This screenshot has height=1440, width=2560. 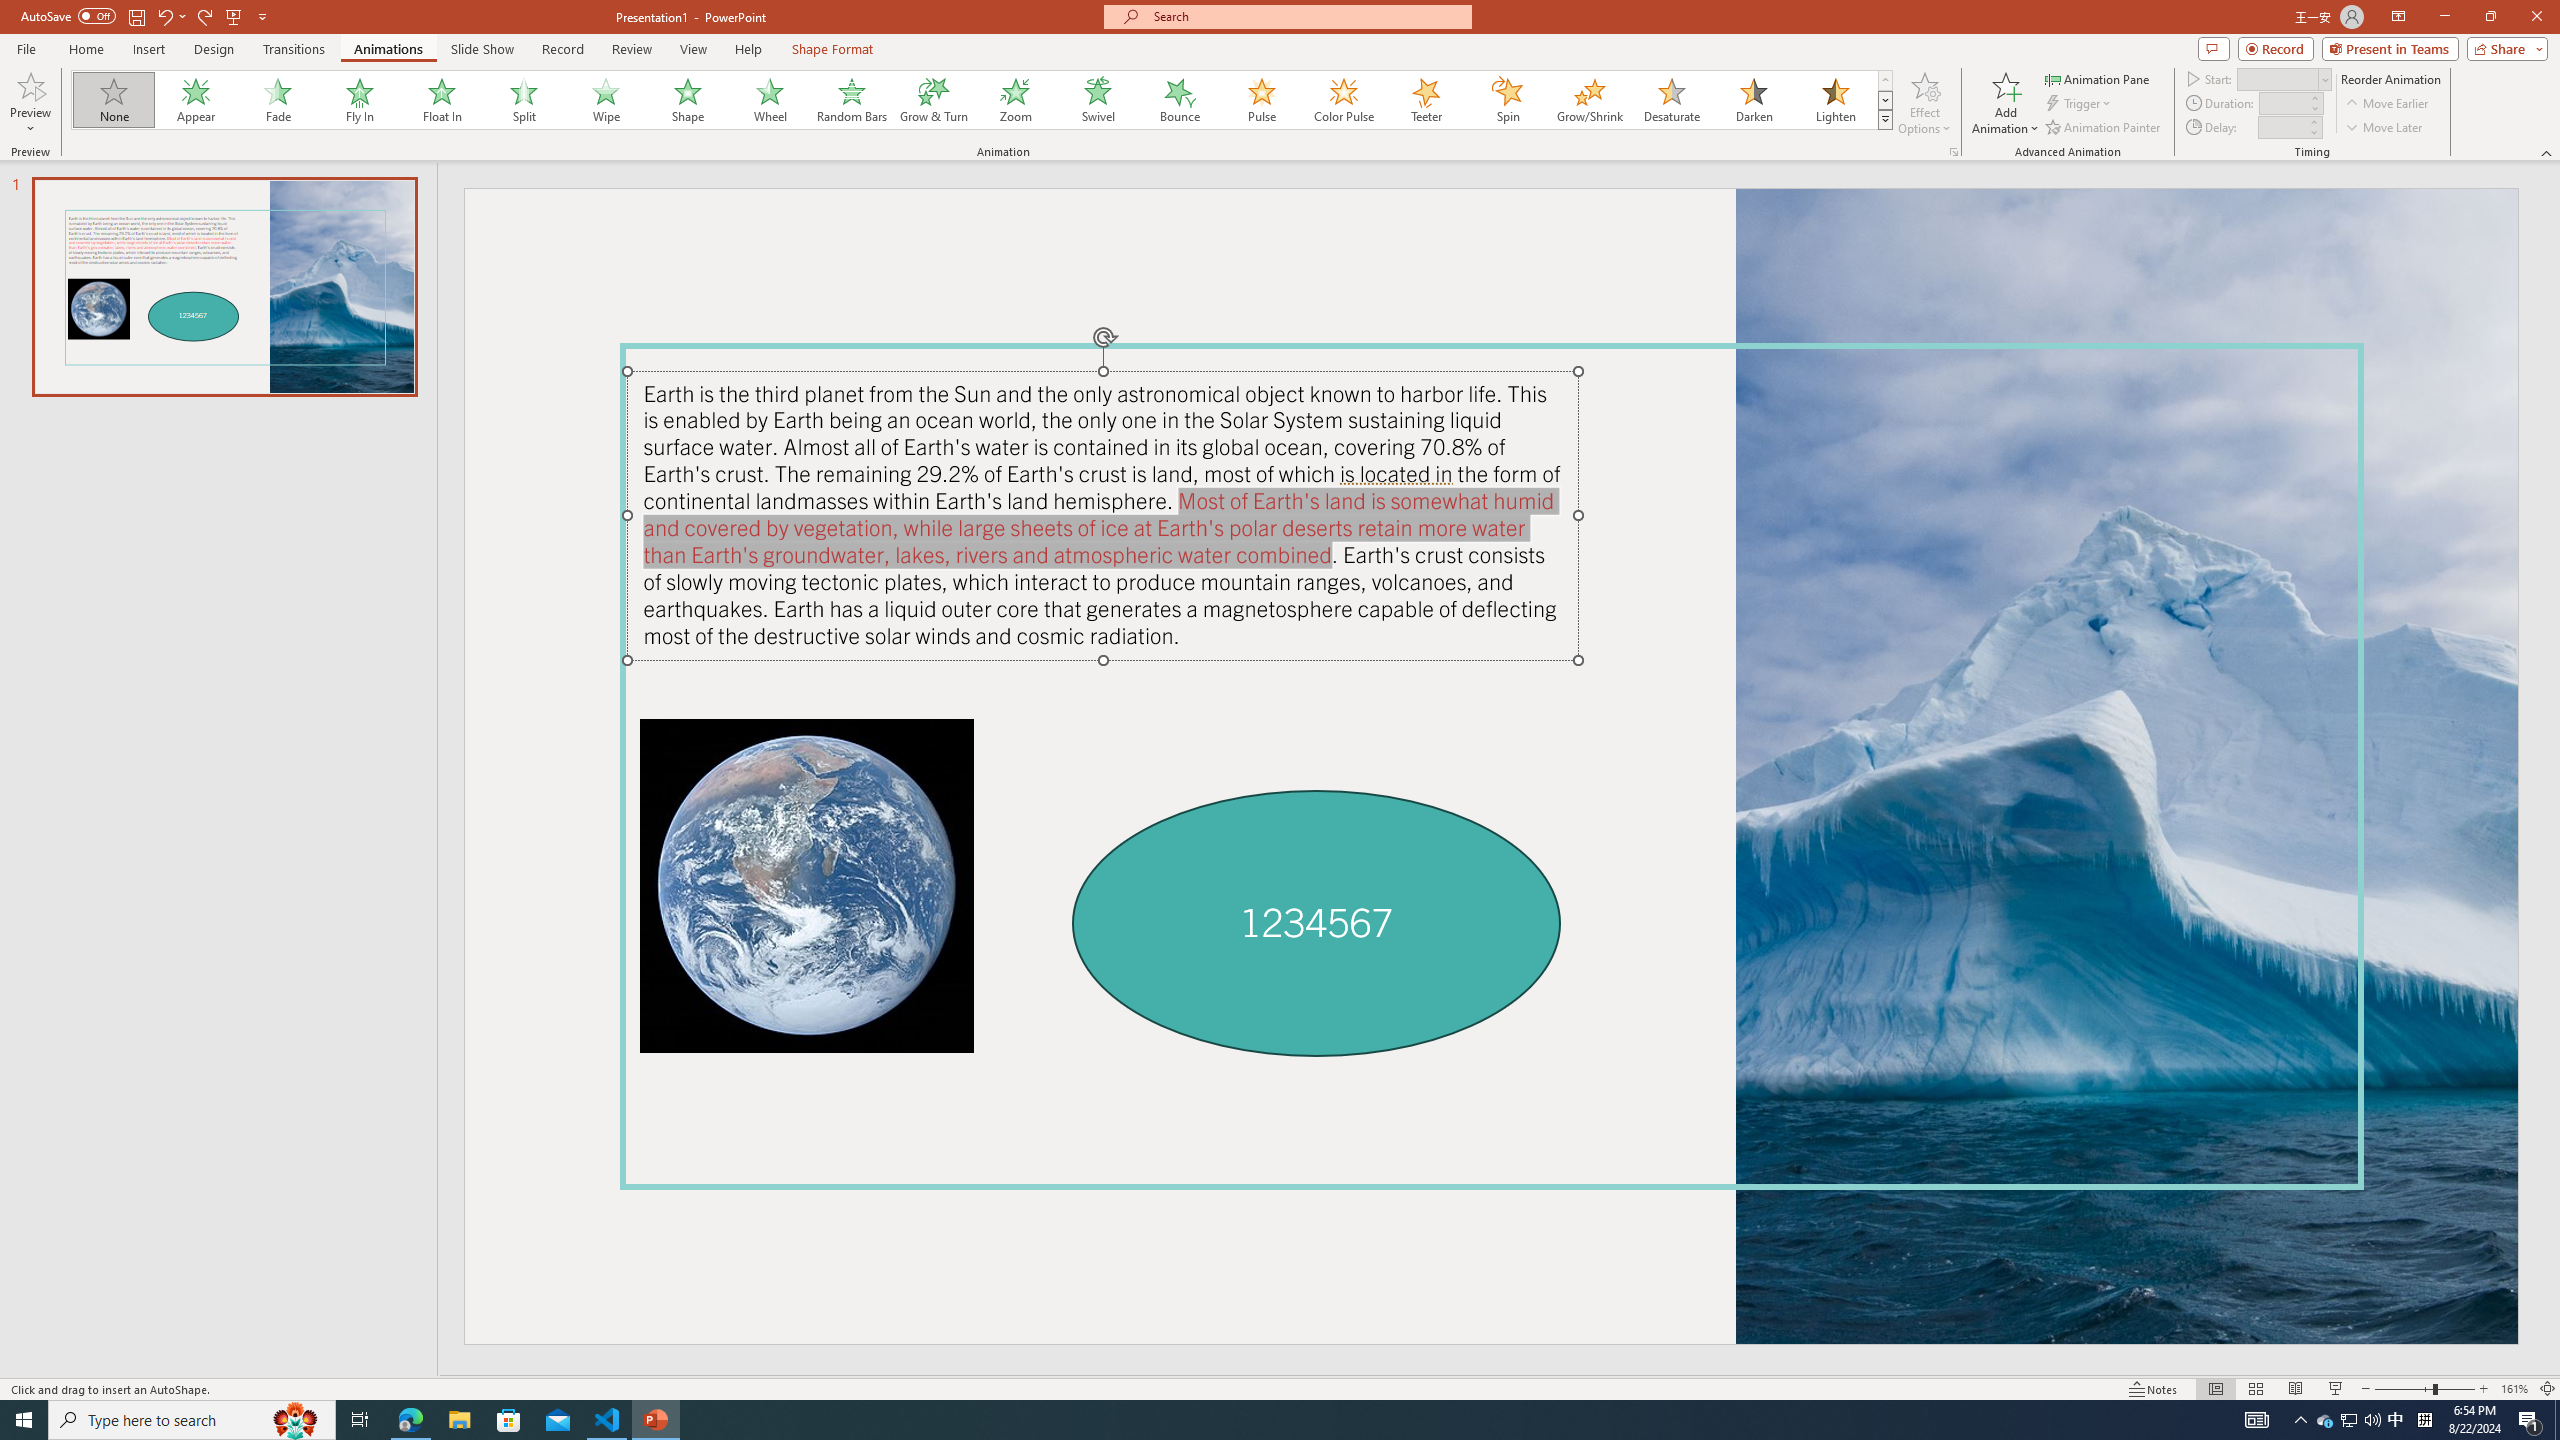 I want to click on Move Later, so click(x=2384, y=128).